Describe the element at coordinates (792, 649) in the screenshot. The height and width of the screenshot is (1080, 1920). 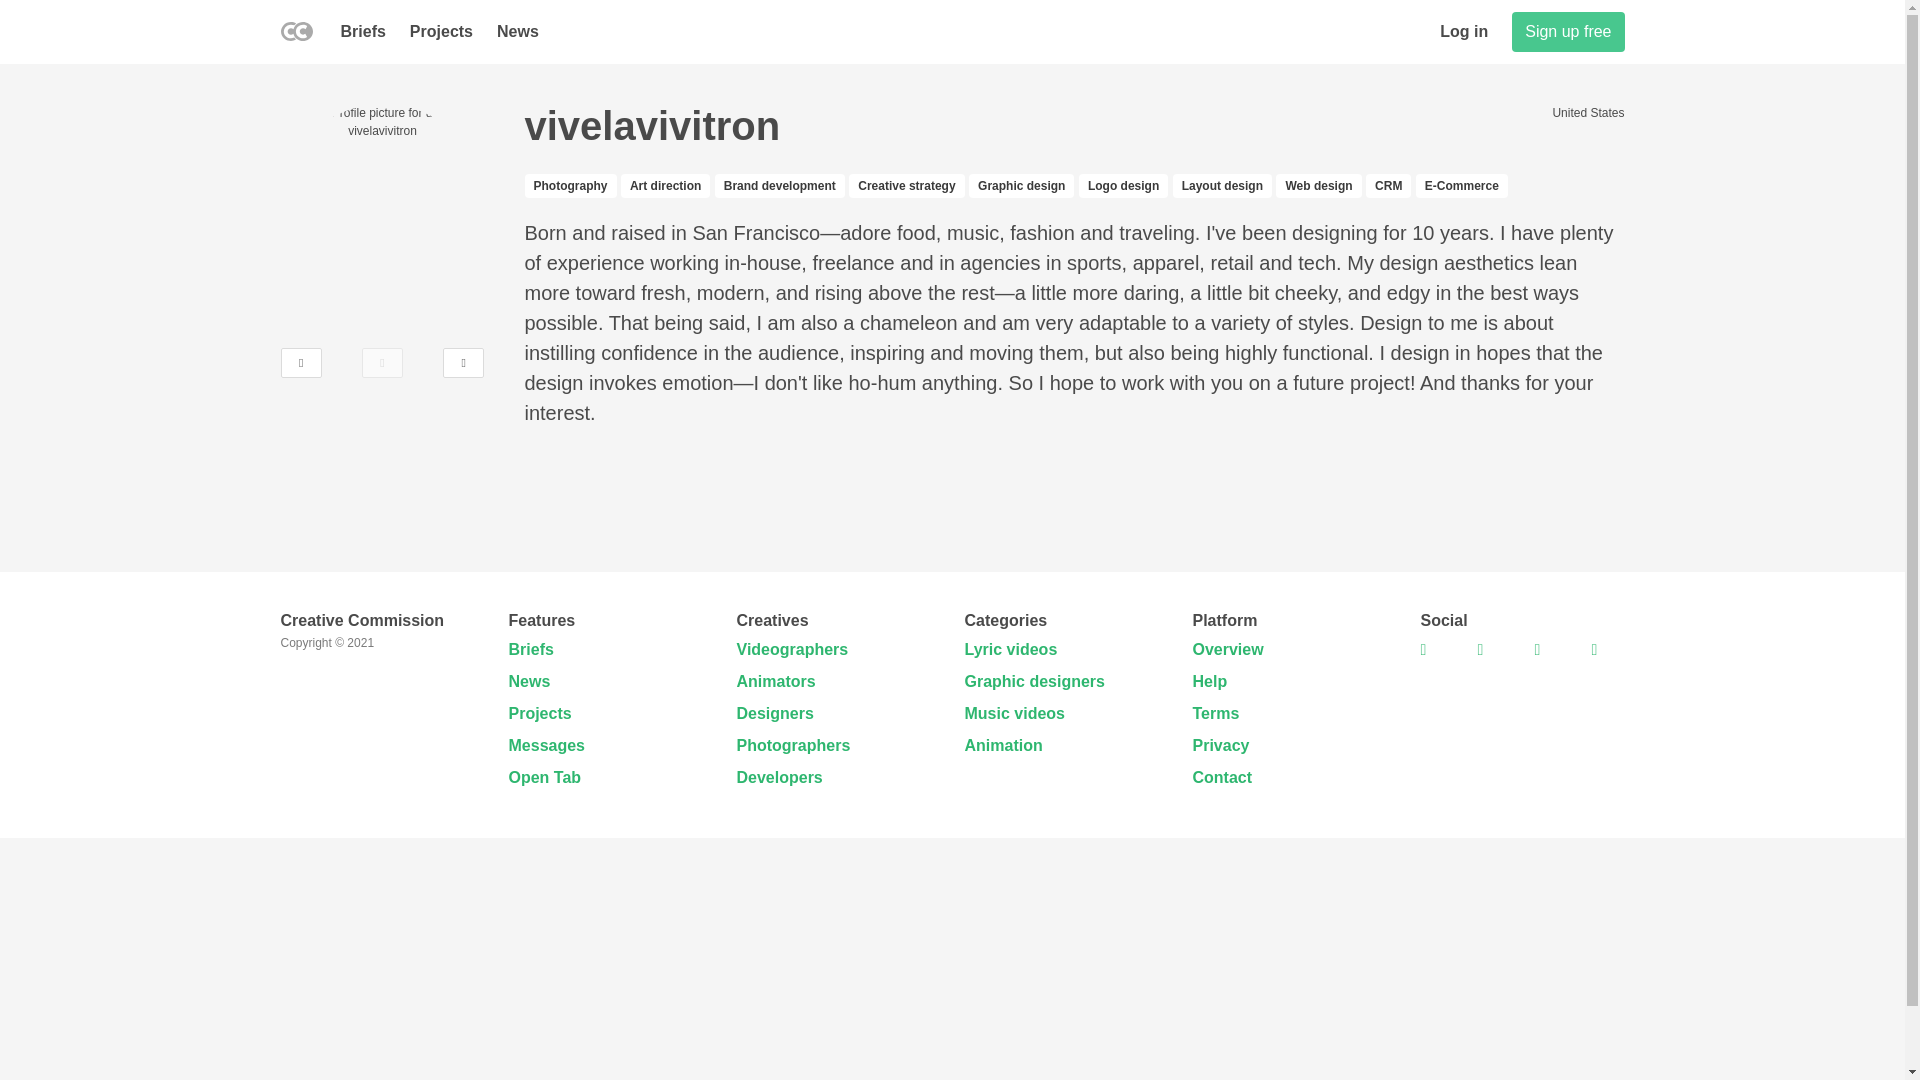
I see `Videographers` at that location.